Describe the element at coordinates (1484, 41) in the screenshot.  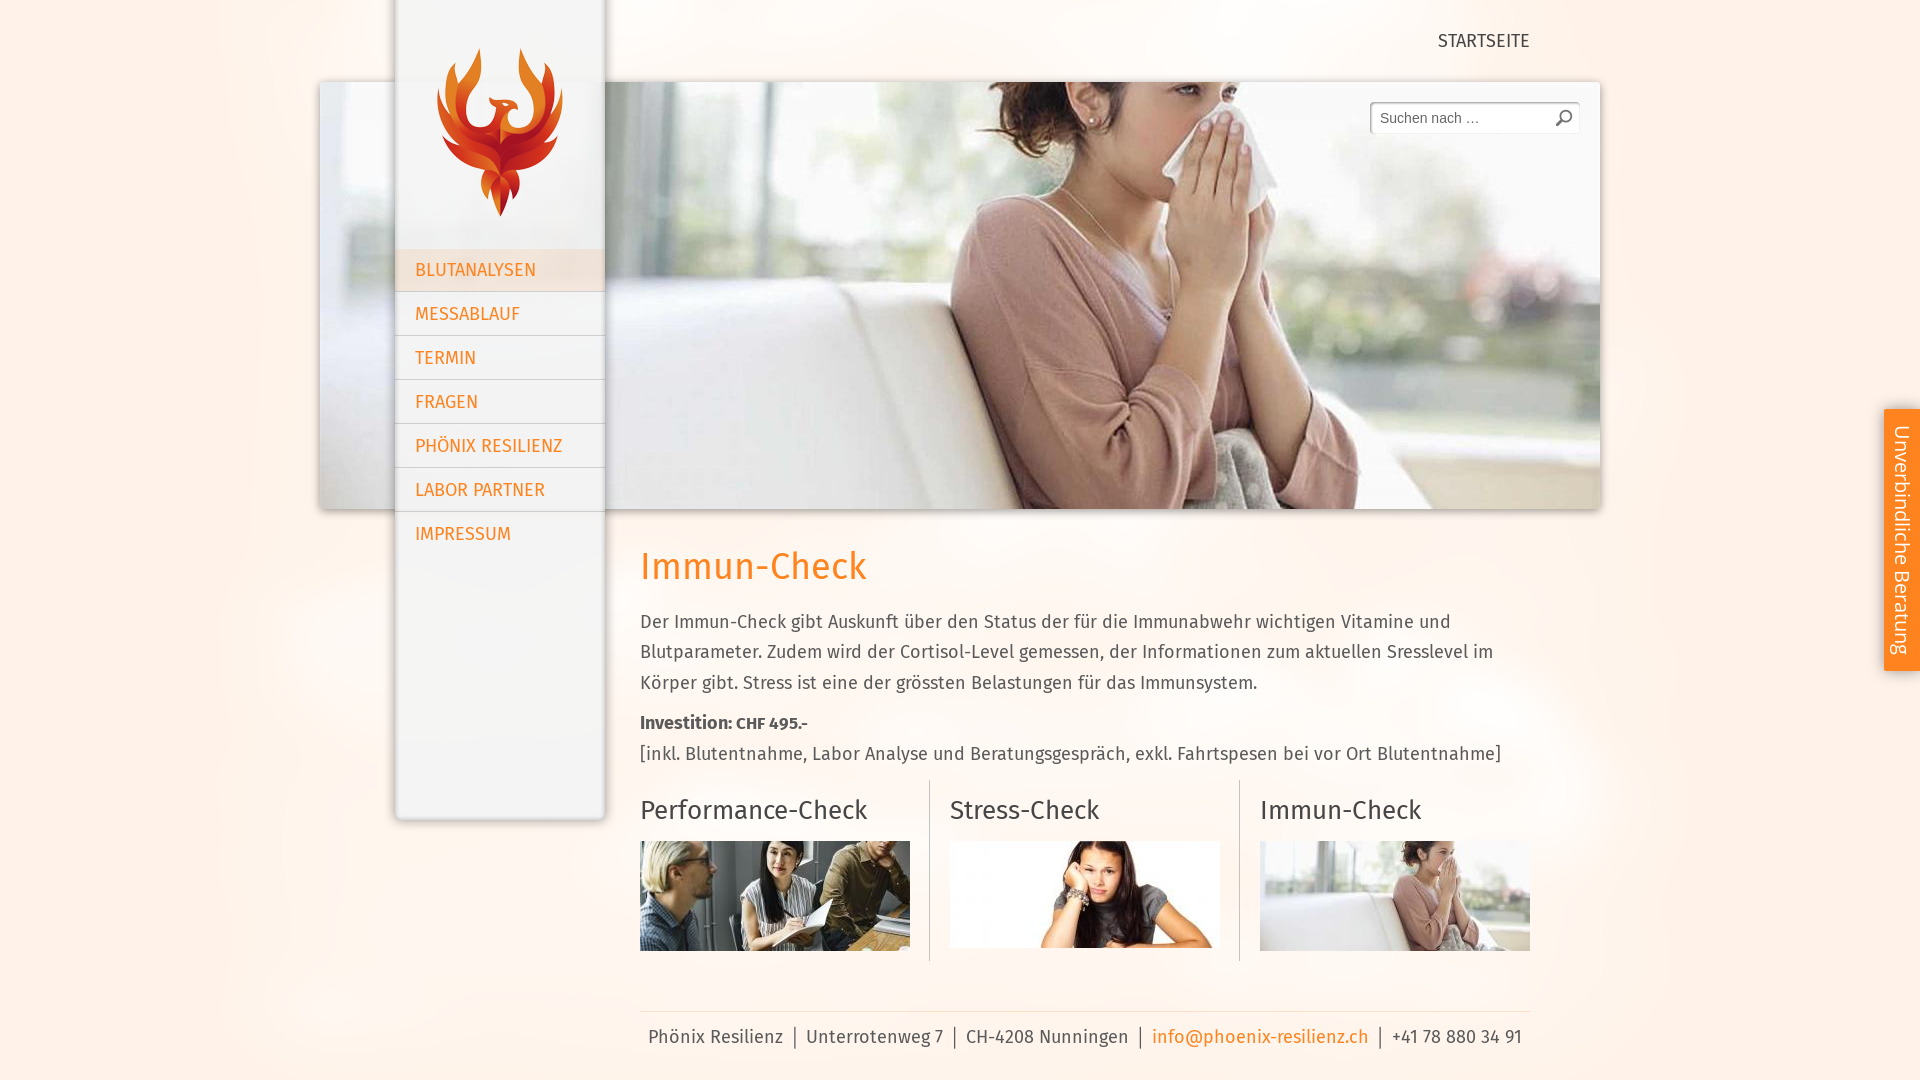
I see `STARTSEITE` at that location.